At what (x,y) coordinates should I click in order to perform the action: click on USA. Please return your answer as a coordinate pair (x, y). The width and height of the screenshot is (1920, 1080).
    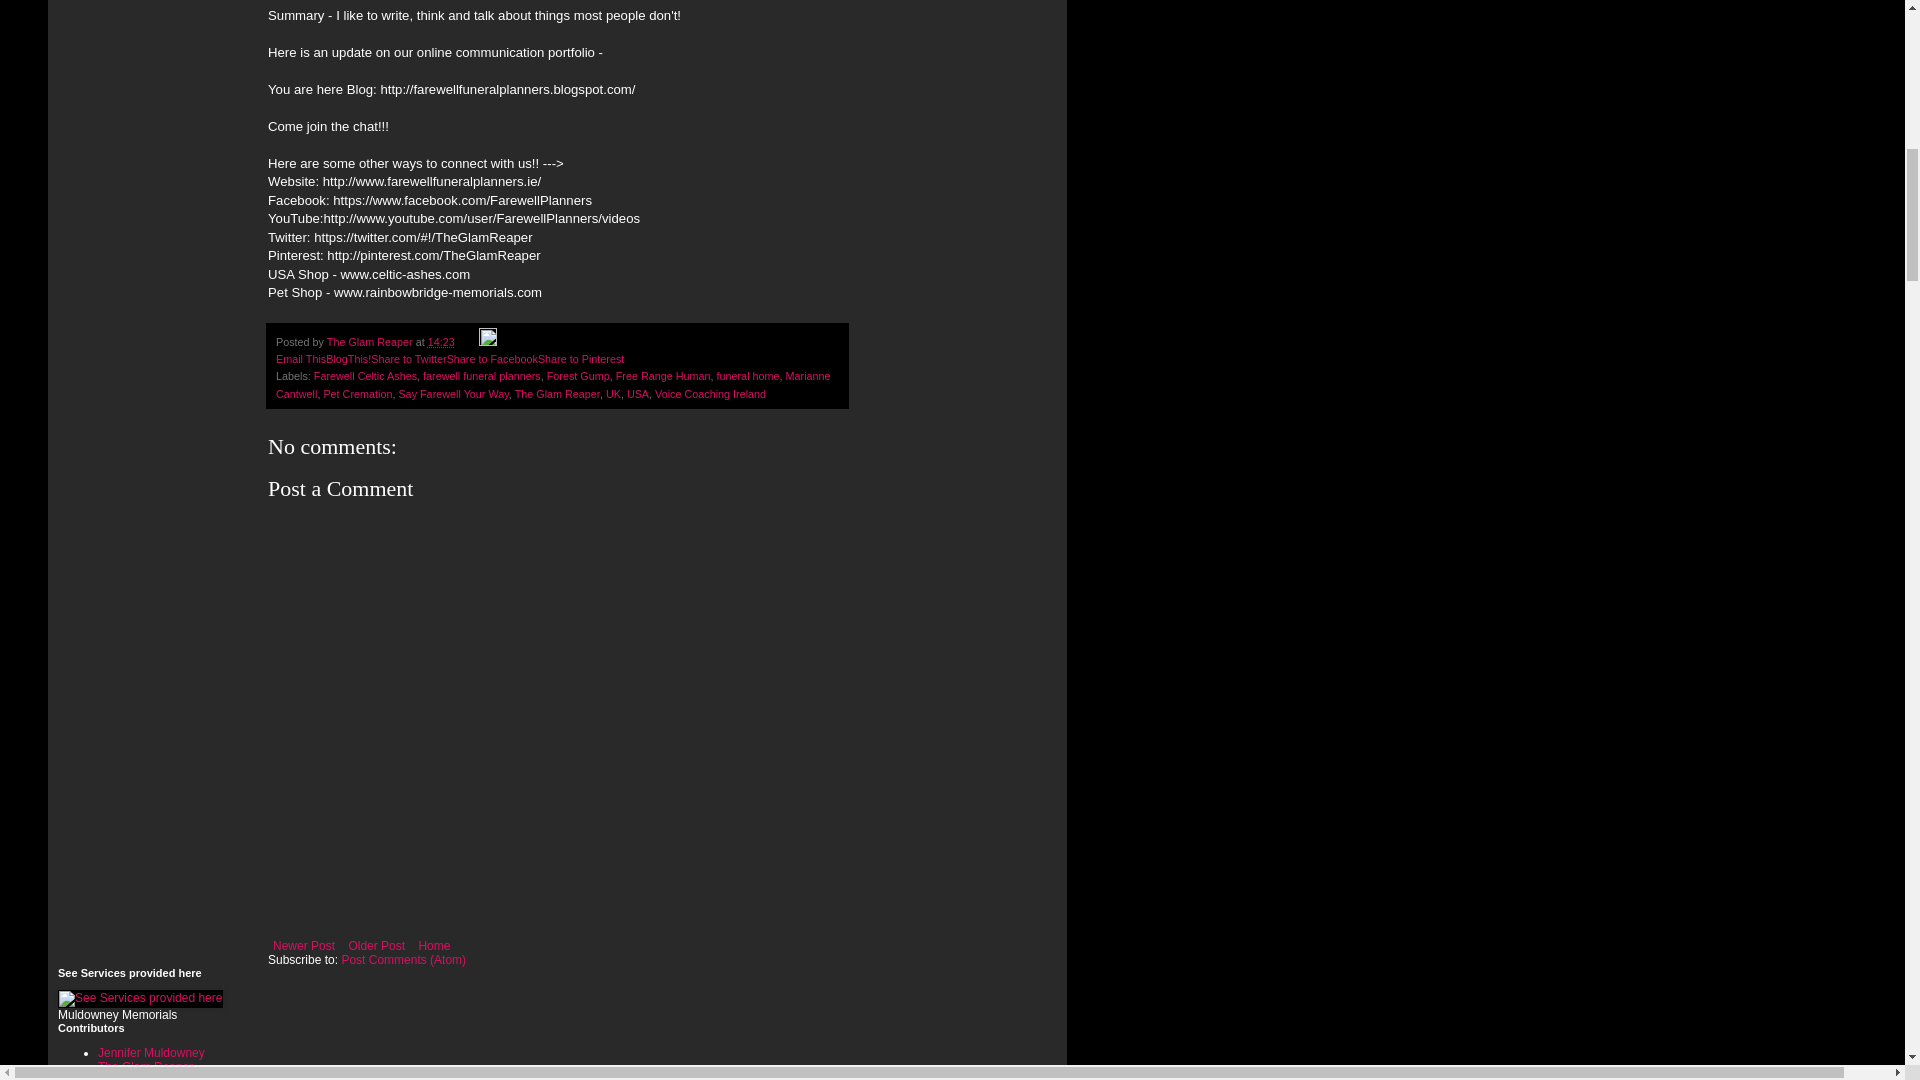
    Looking at the image, I should click on (638, 393).